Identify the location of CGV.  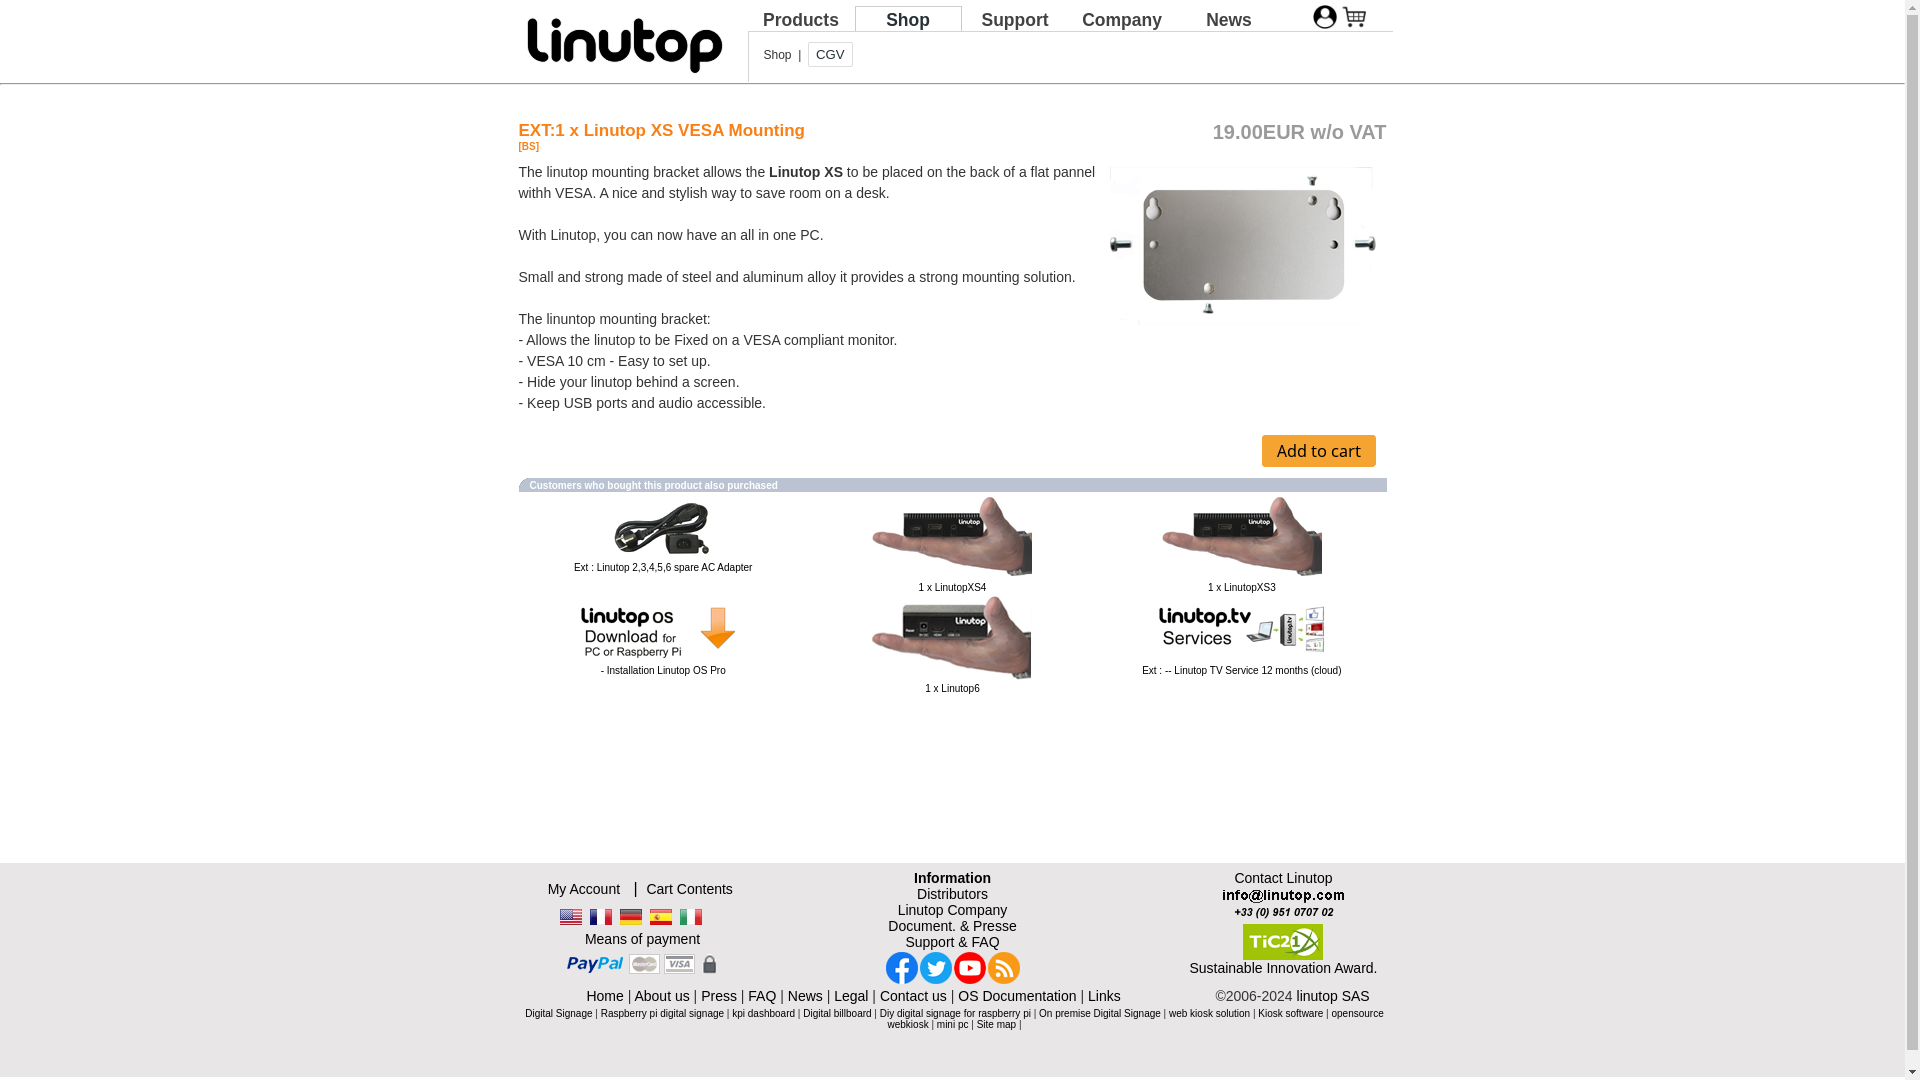
(830, 54).